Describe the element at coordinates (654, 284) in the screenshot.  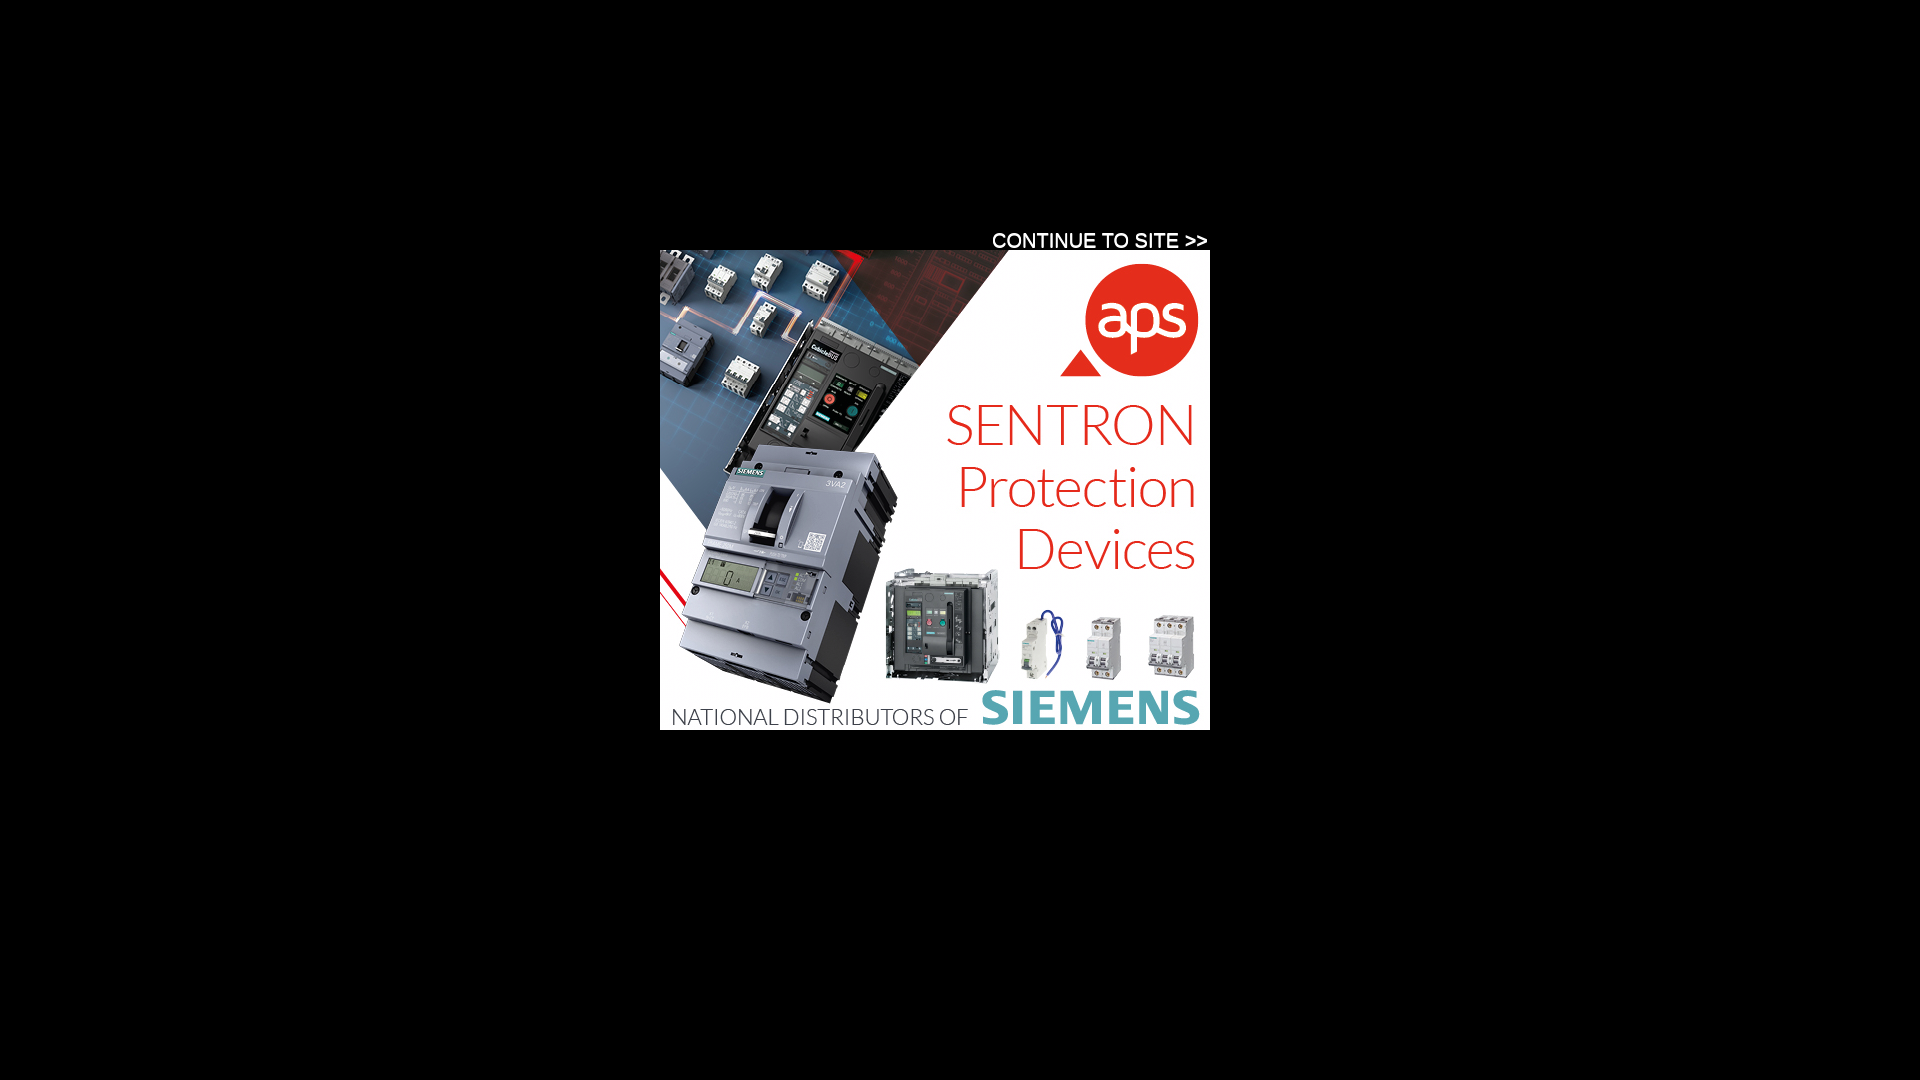
I see `3rd party ad content` at that location.